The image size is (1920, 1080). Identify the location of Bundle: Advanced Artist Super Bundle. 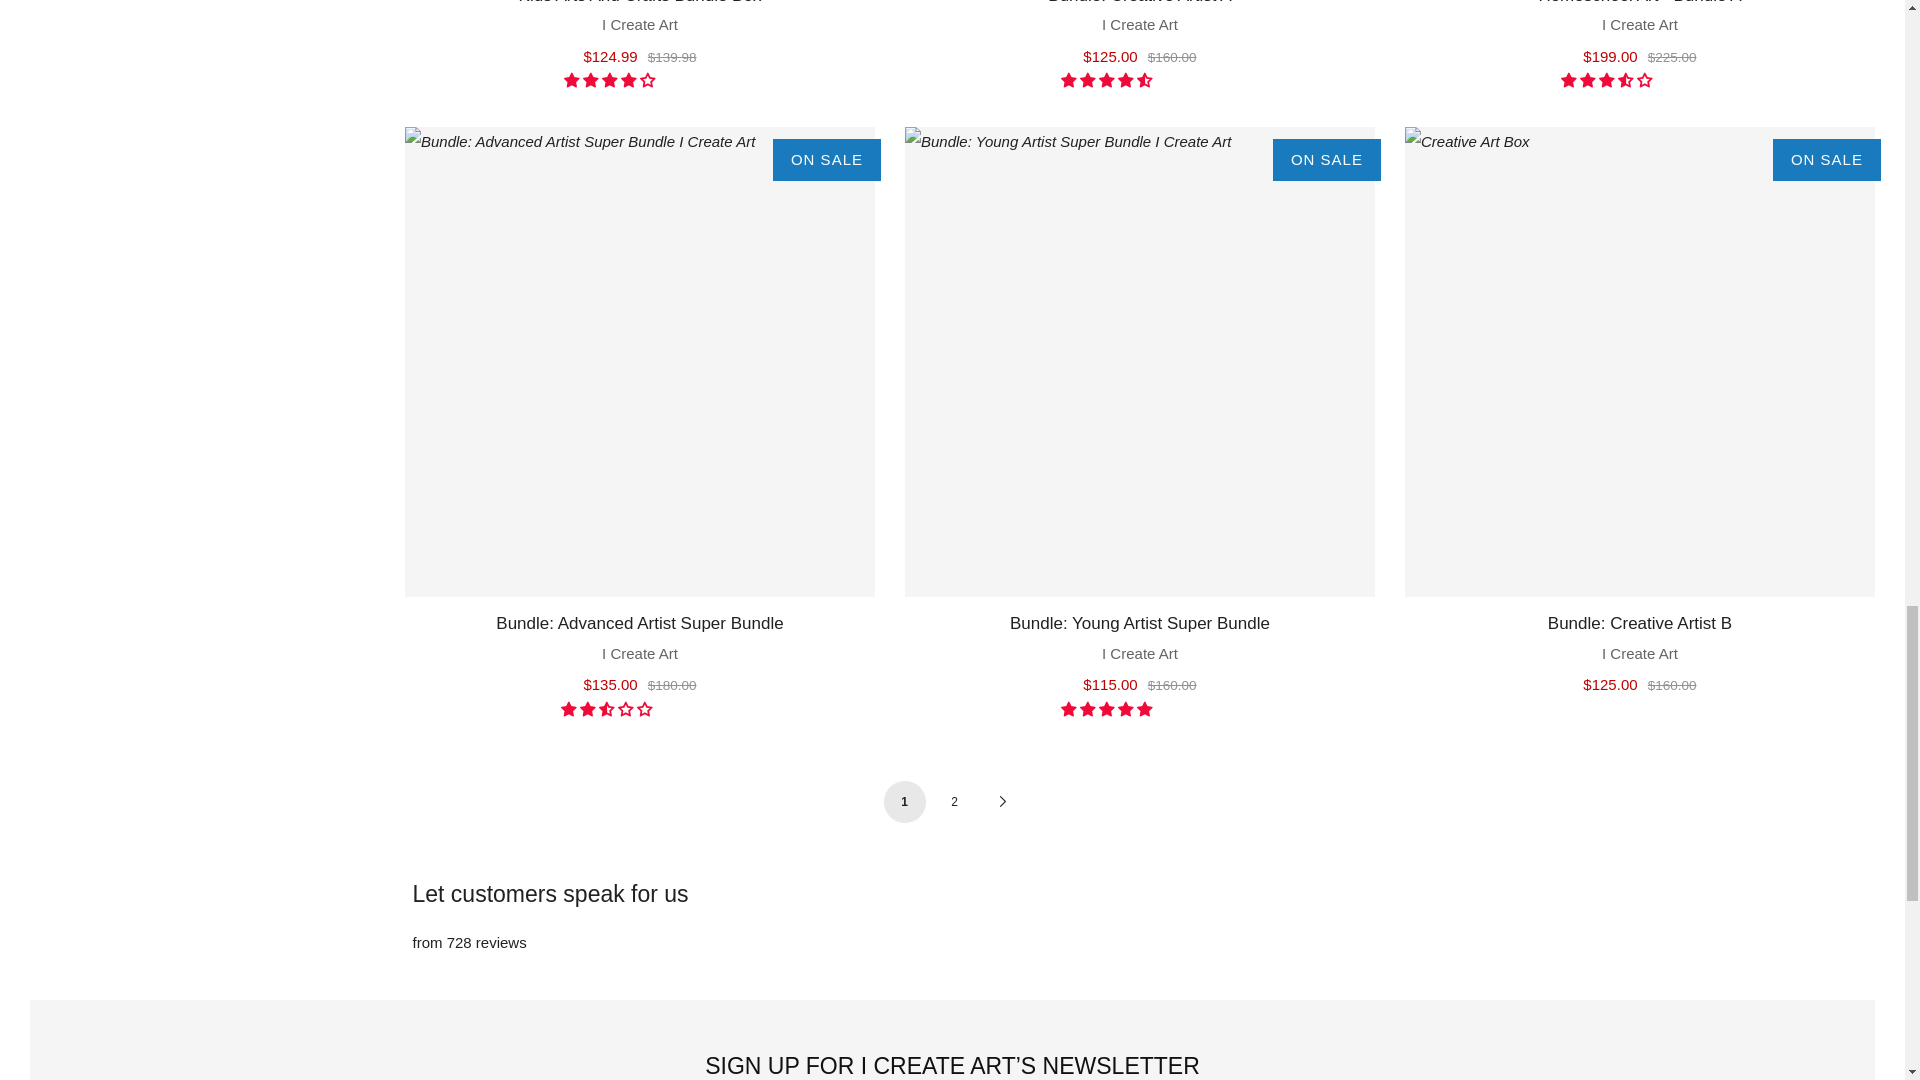
(640, 651).